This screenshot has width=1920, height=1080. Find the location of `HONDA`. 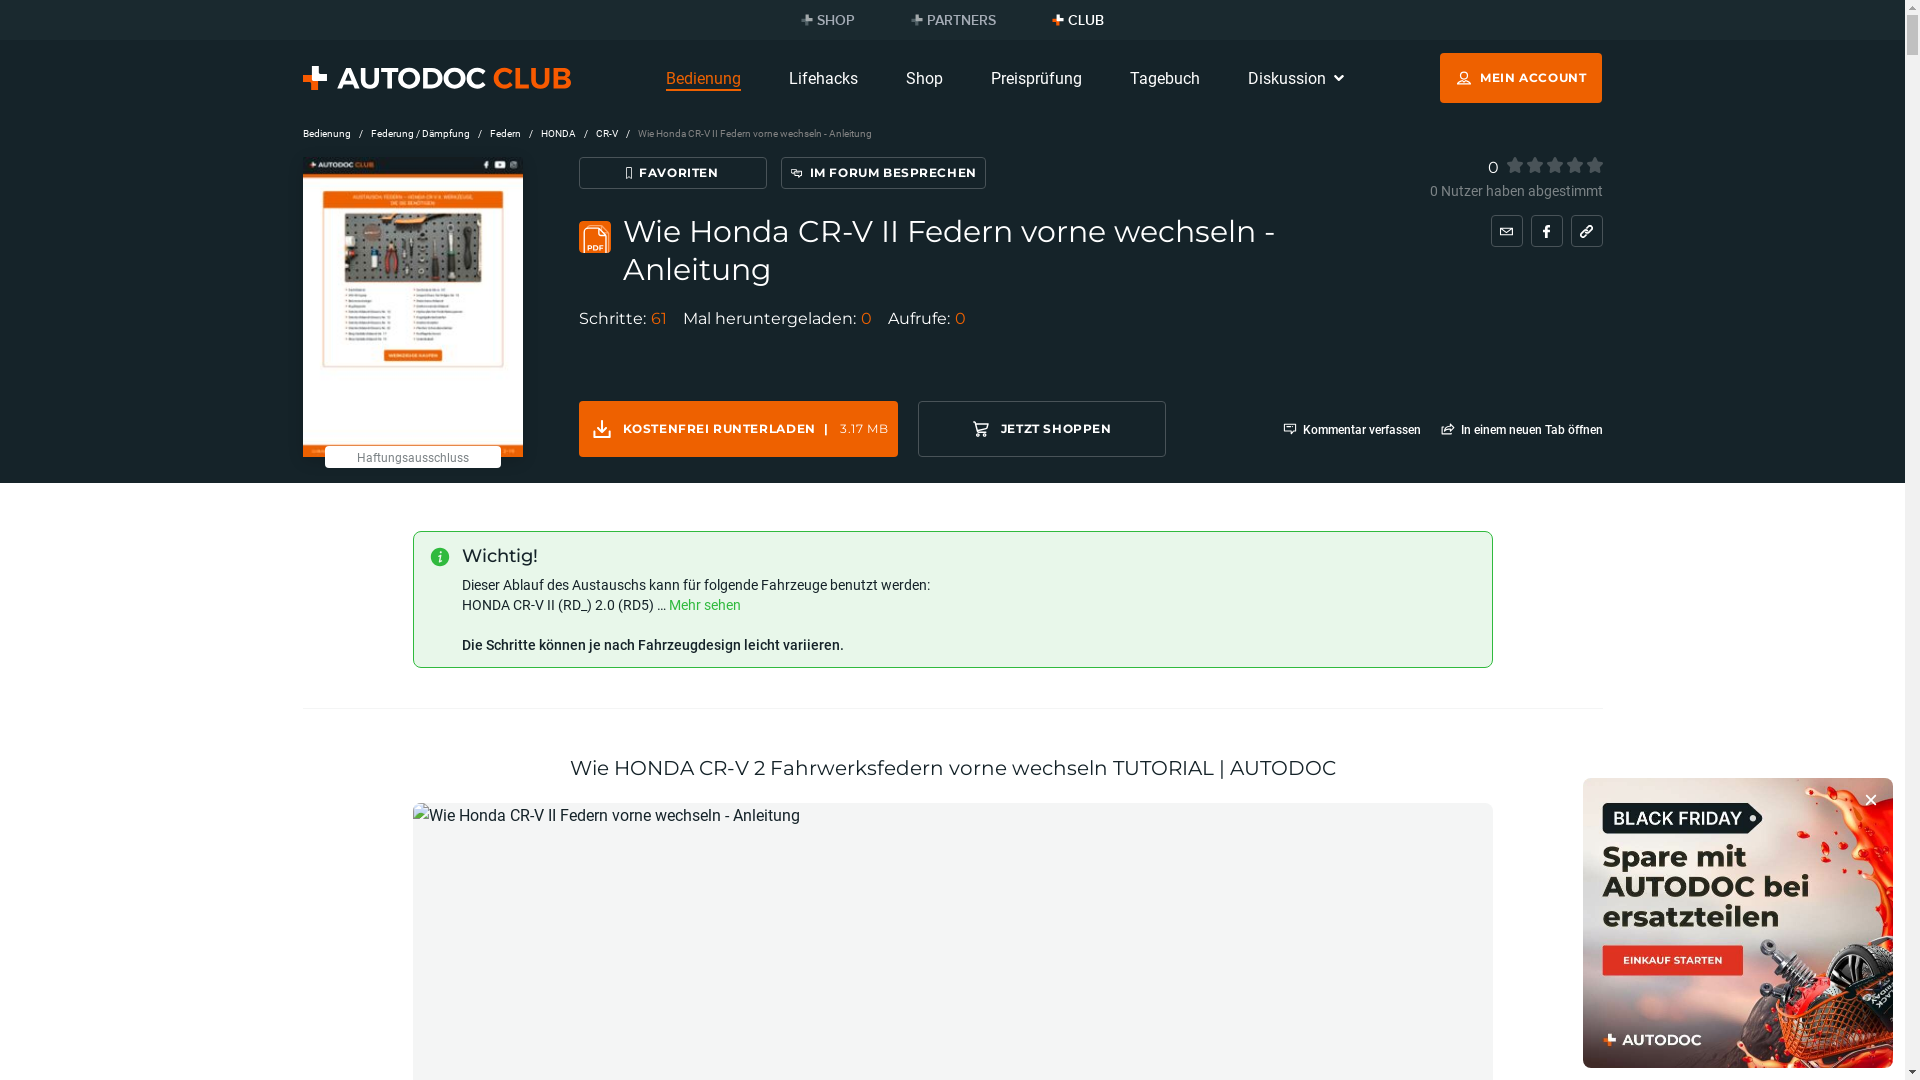

HONDA is located at coordinates (558, 133).